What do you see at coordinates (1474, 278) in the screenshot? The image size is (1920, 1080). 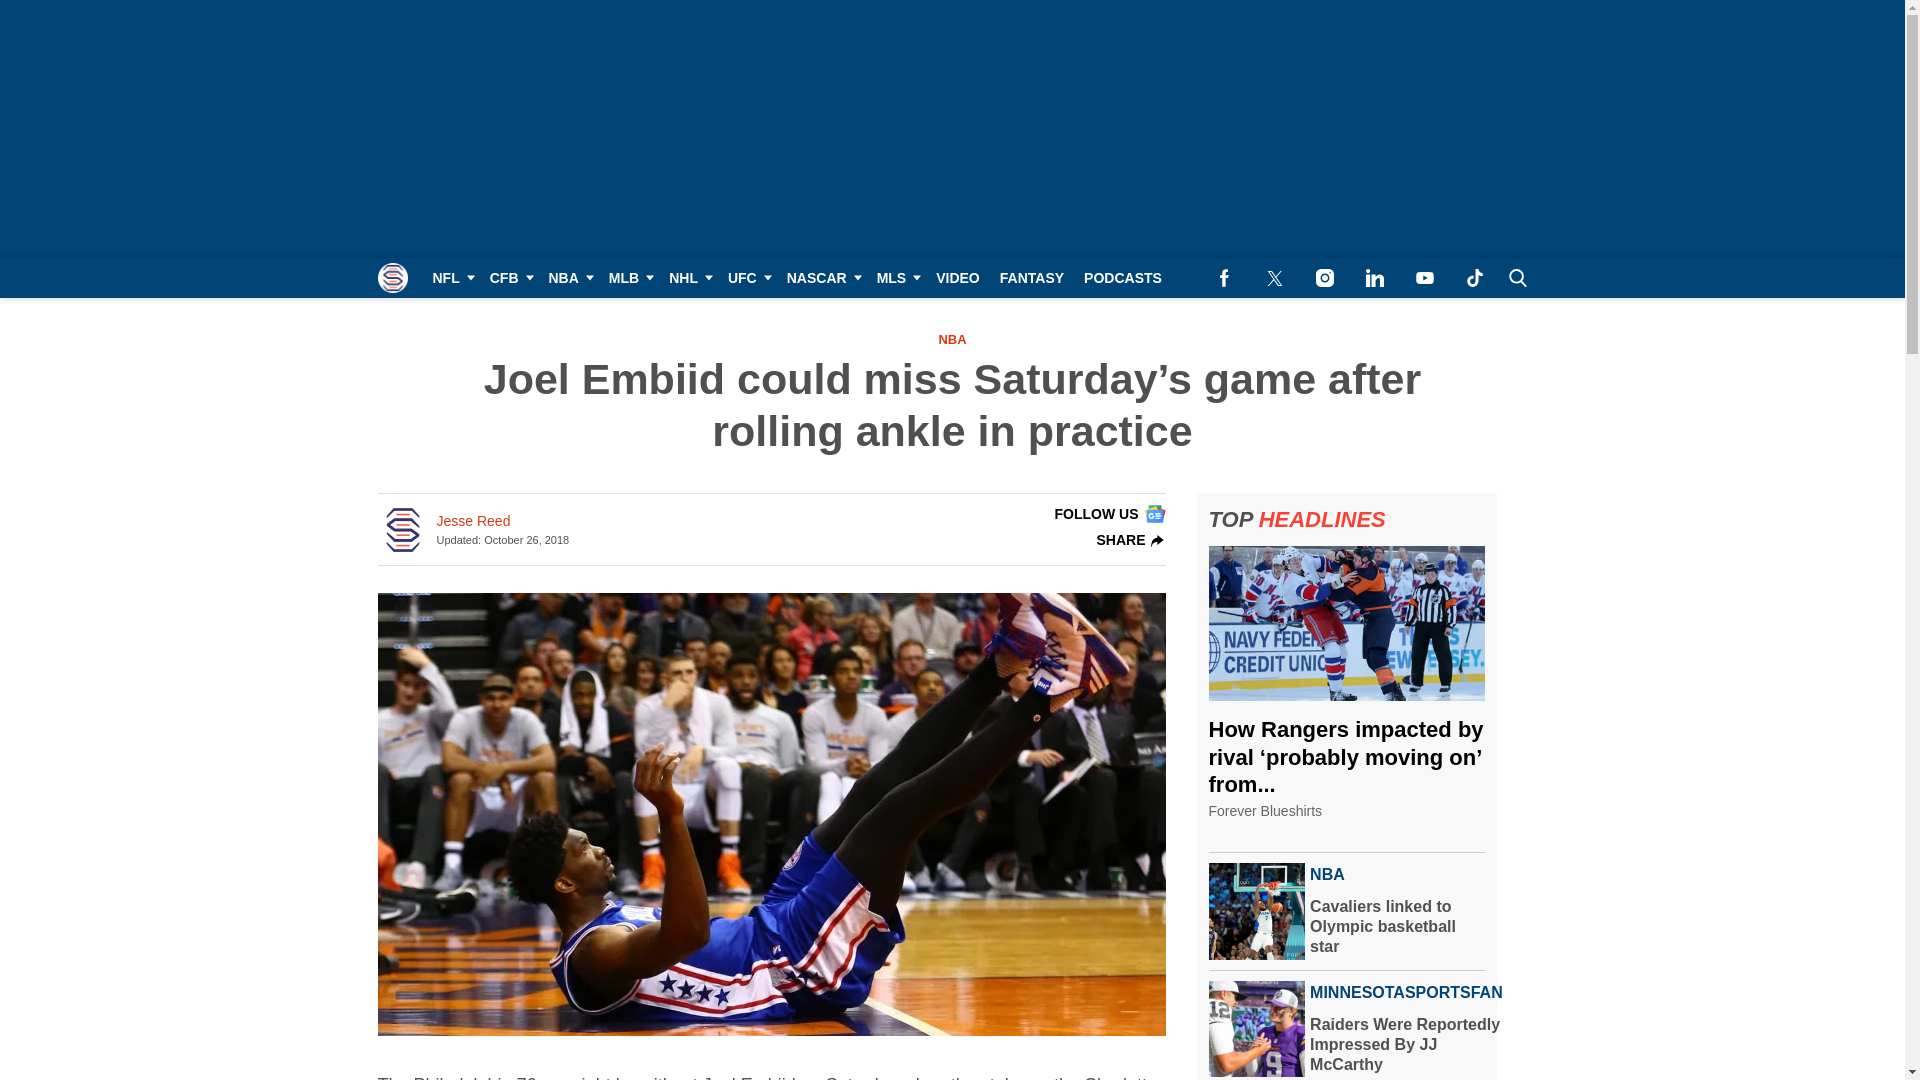 I see `Subscribe to our TikTok channel` at bounding box center [1474, 278].